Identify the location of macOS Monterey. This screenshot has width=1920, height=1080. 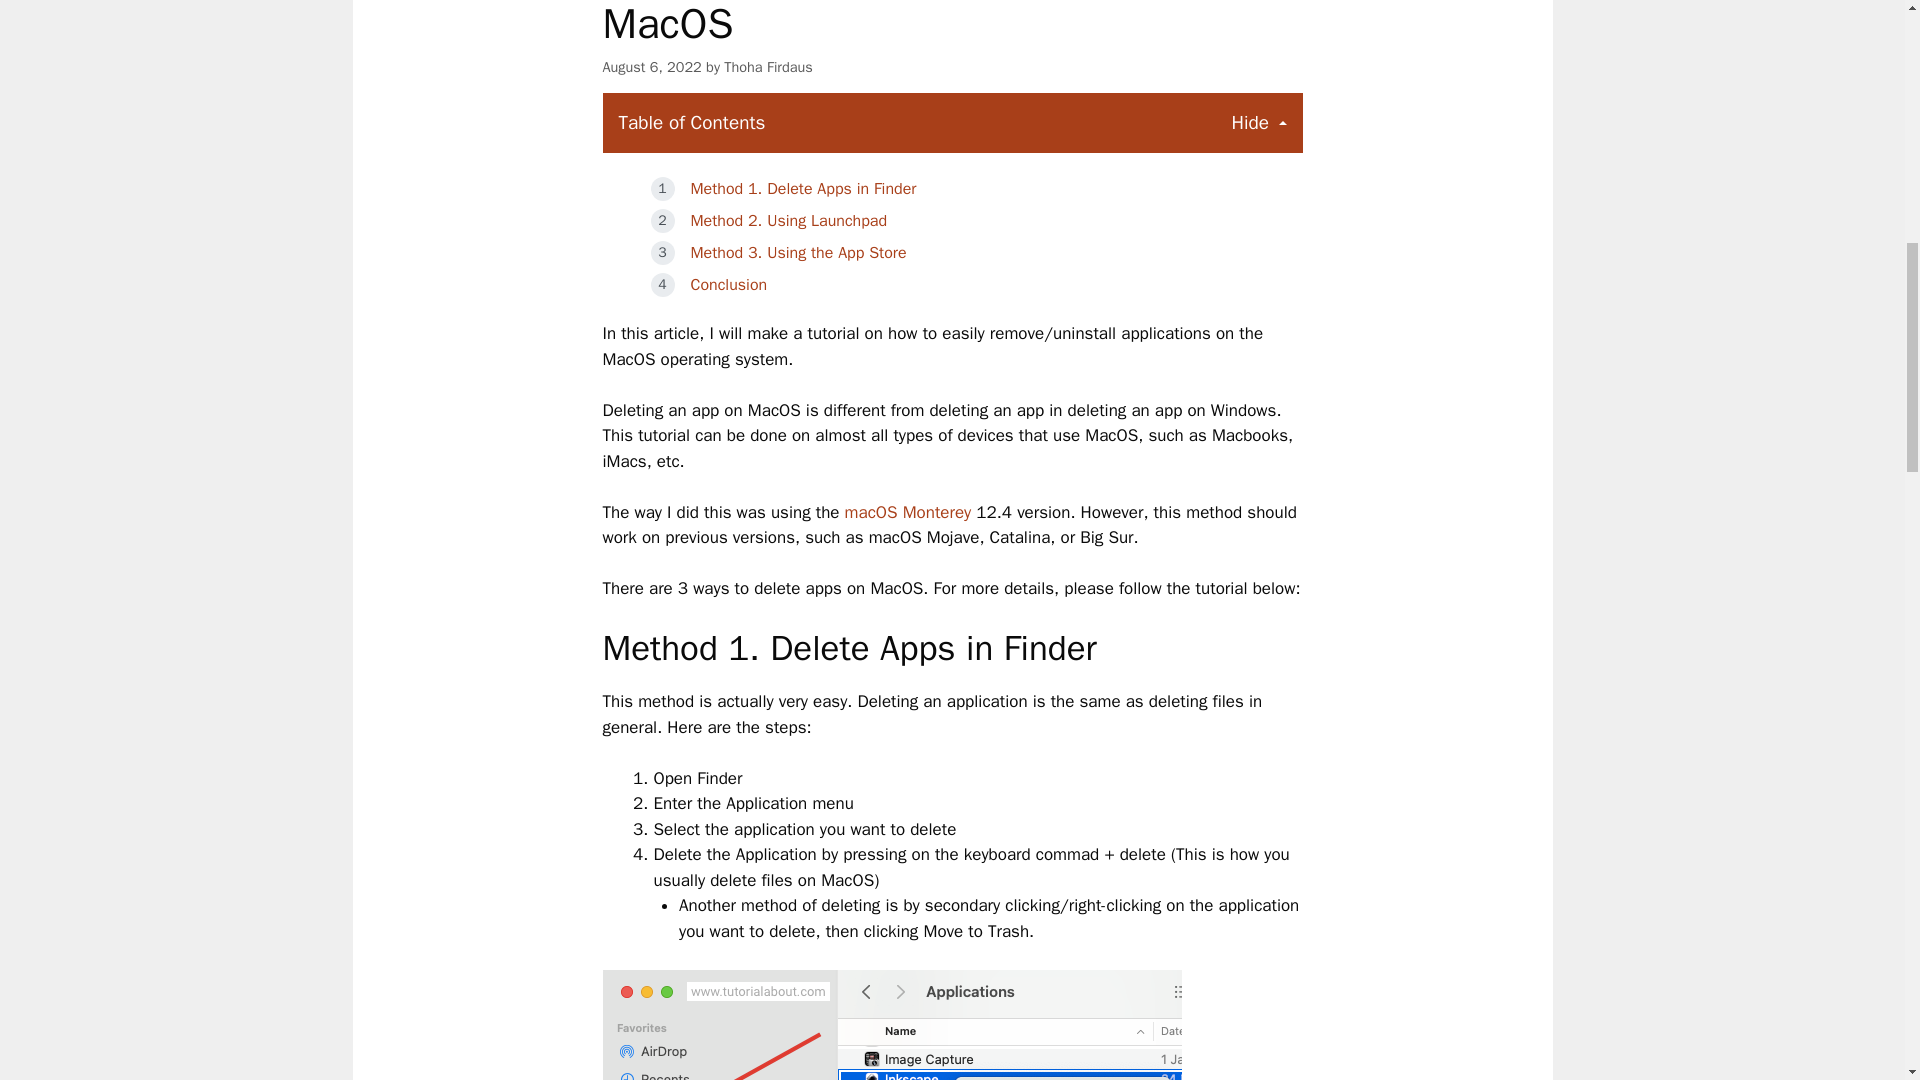
(908, 512).